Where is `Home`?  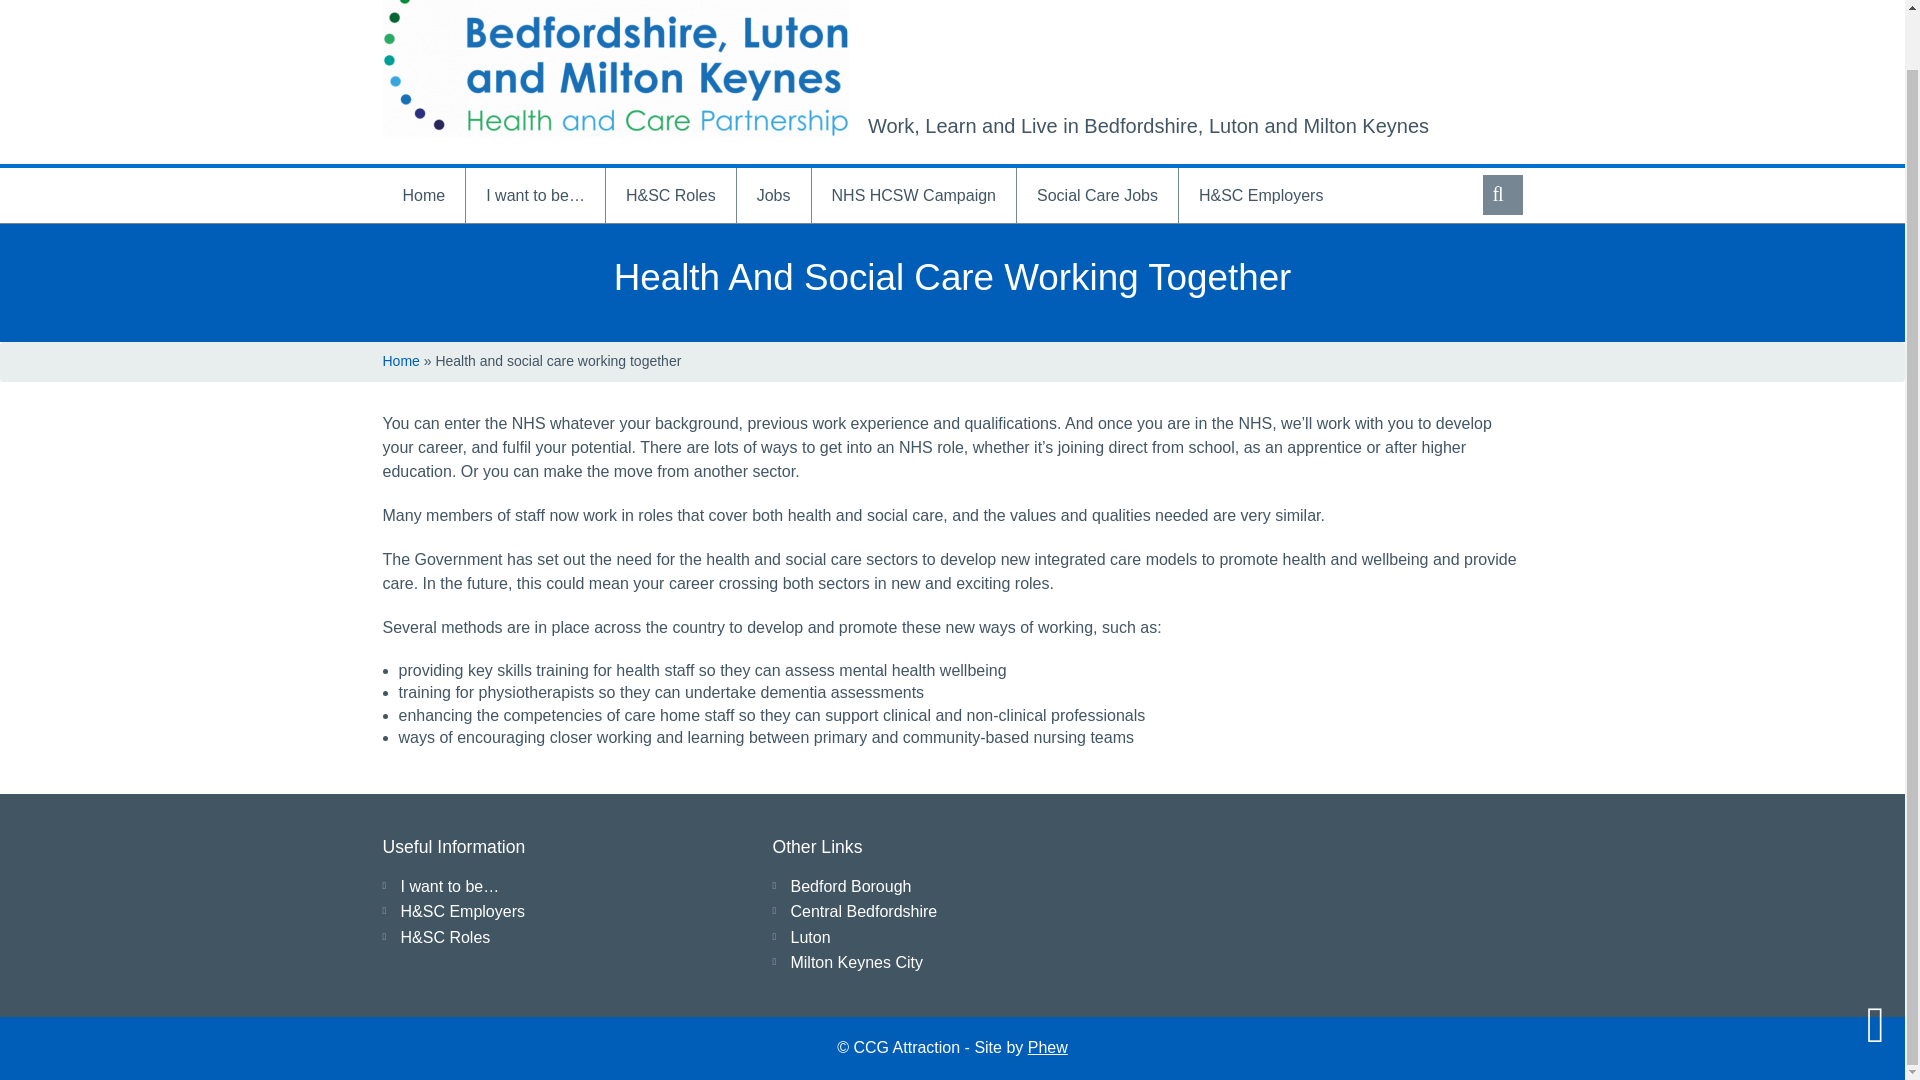 Home is located at coordinates (423, 195).